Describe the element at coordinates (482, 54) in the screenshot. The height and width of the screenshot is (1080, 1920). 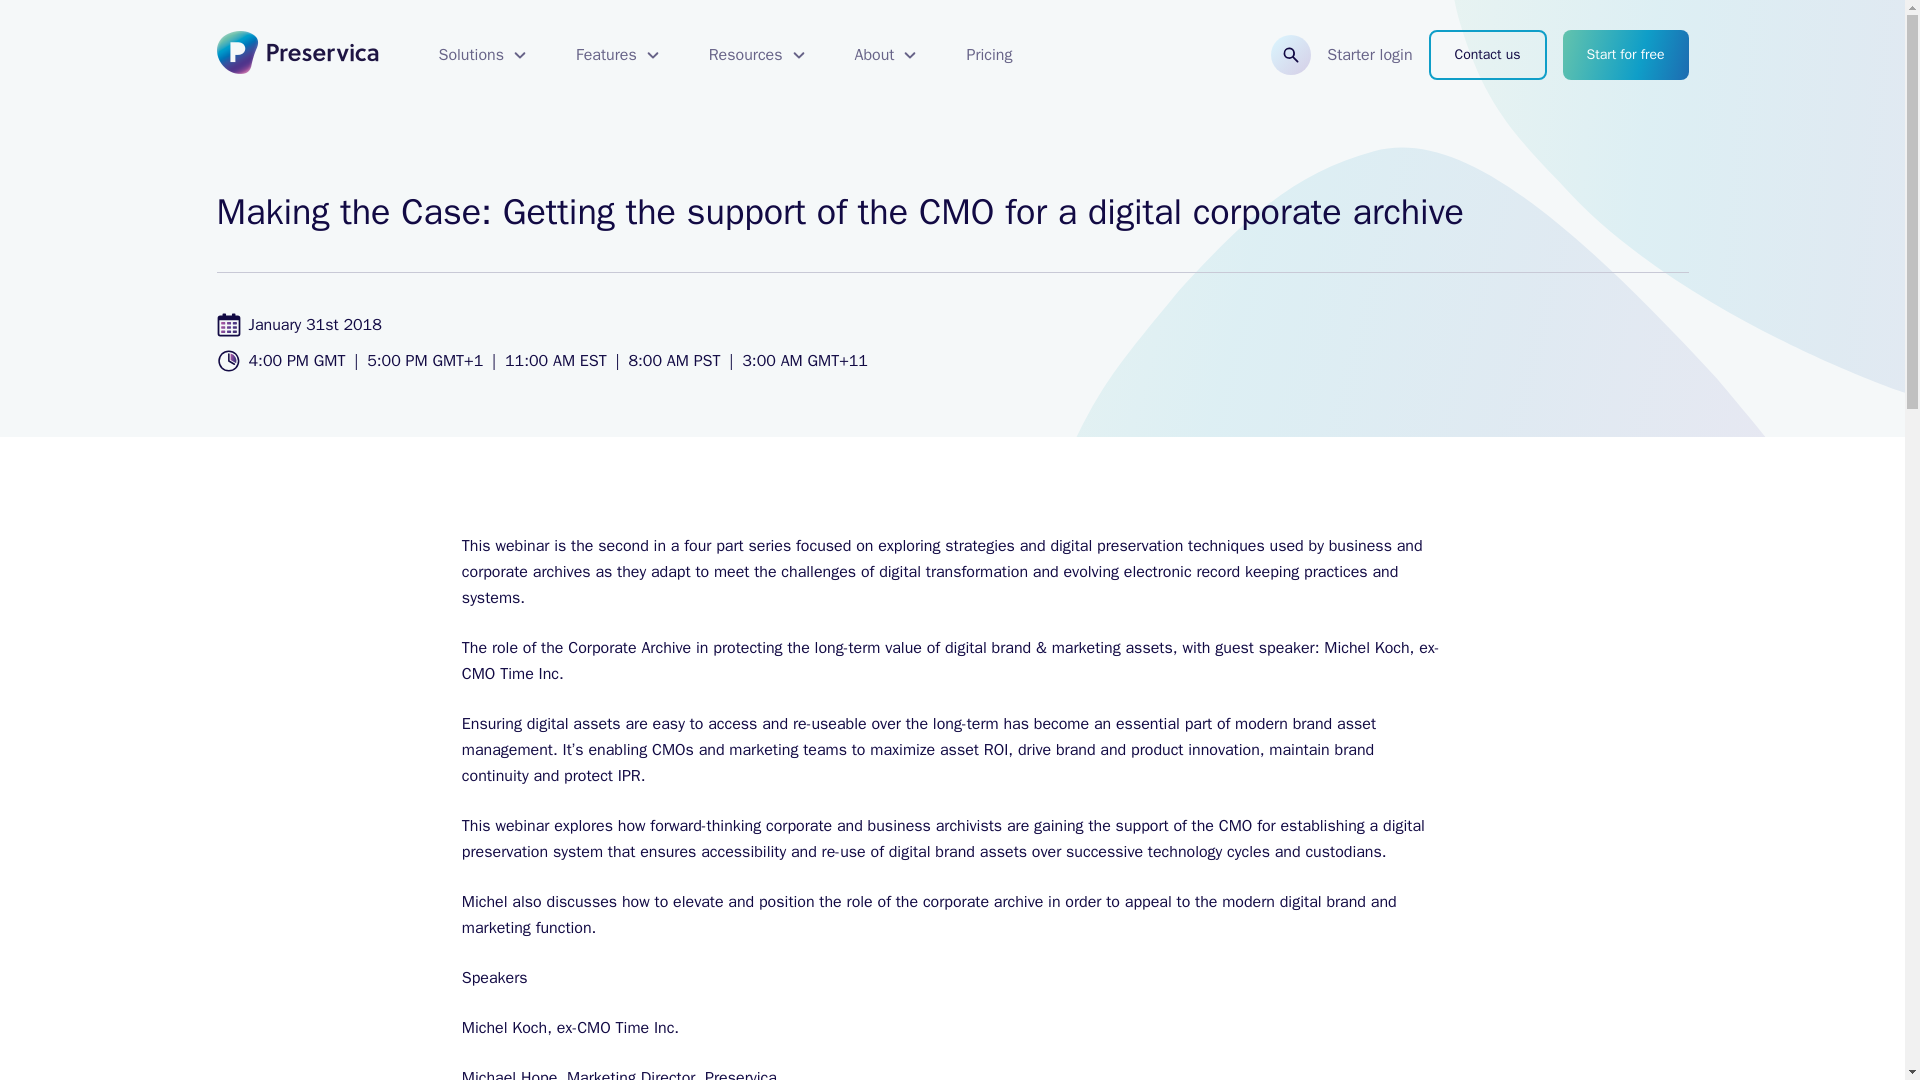
I see `Solutions` at that location.